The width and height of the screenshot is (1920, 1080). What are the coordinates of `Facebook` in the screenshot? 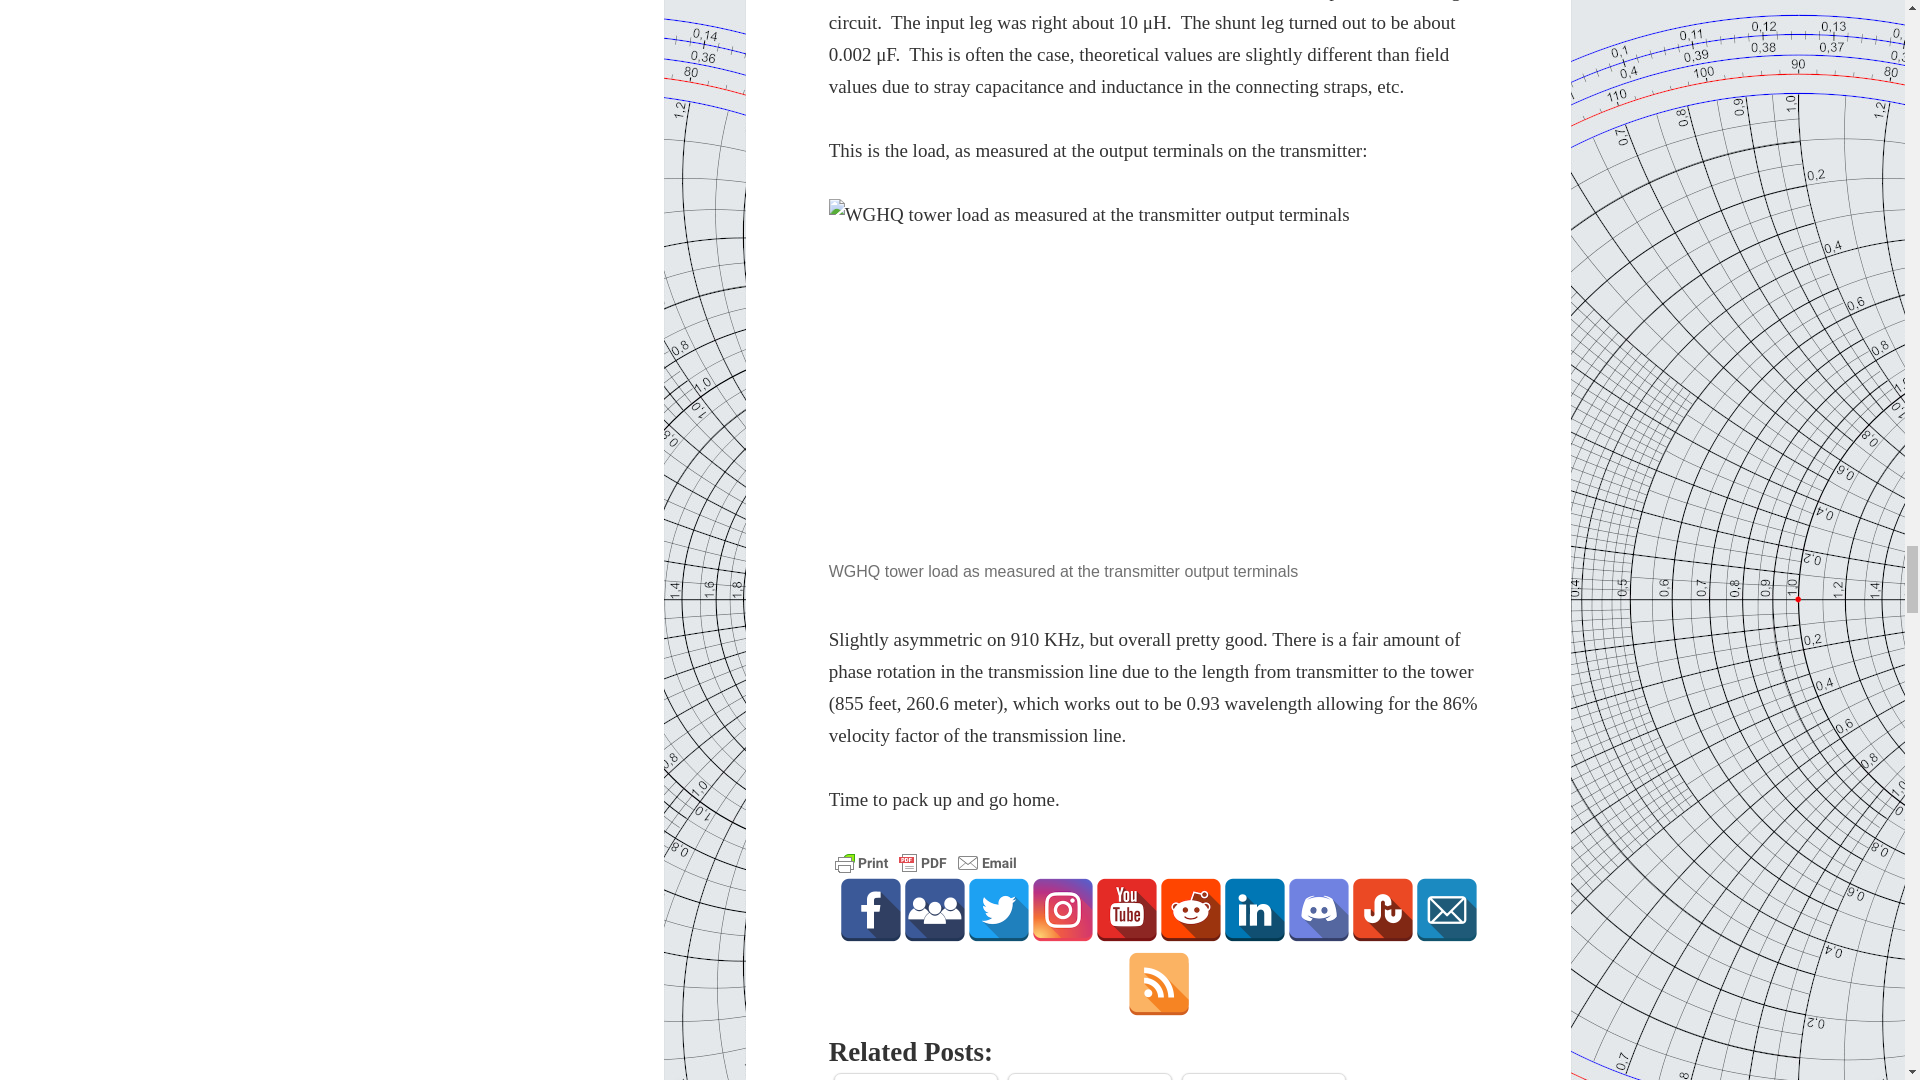 It's located at (870, 910).